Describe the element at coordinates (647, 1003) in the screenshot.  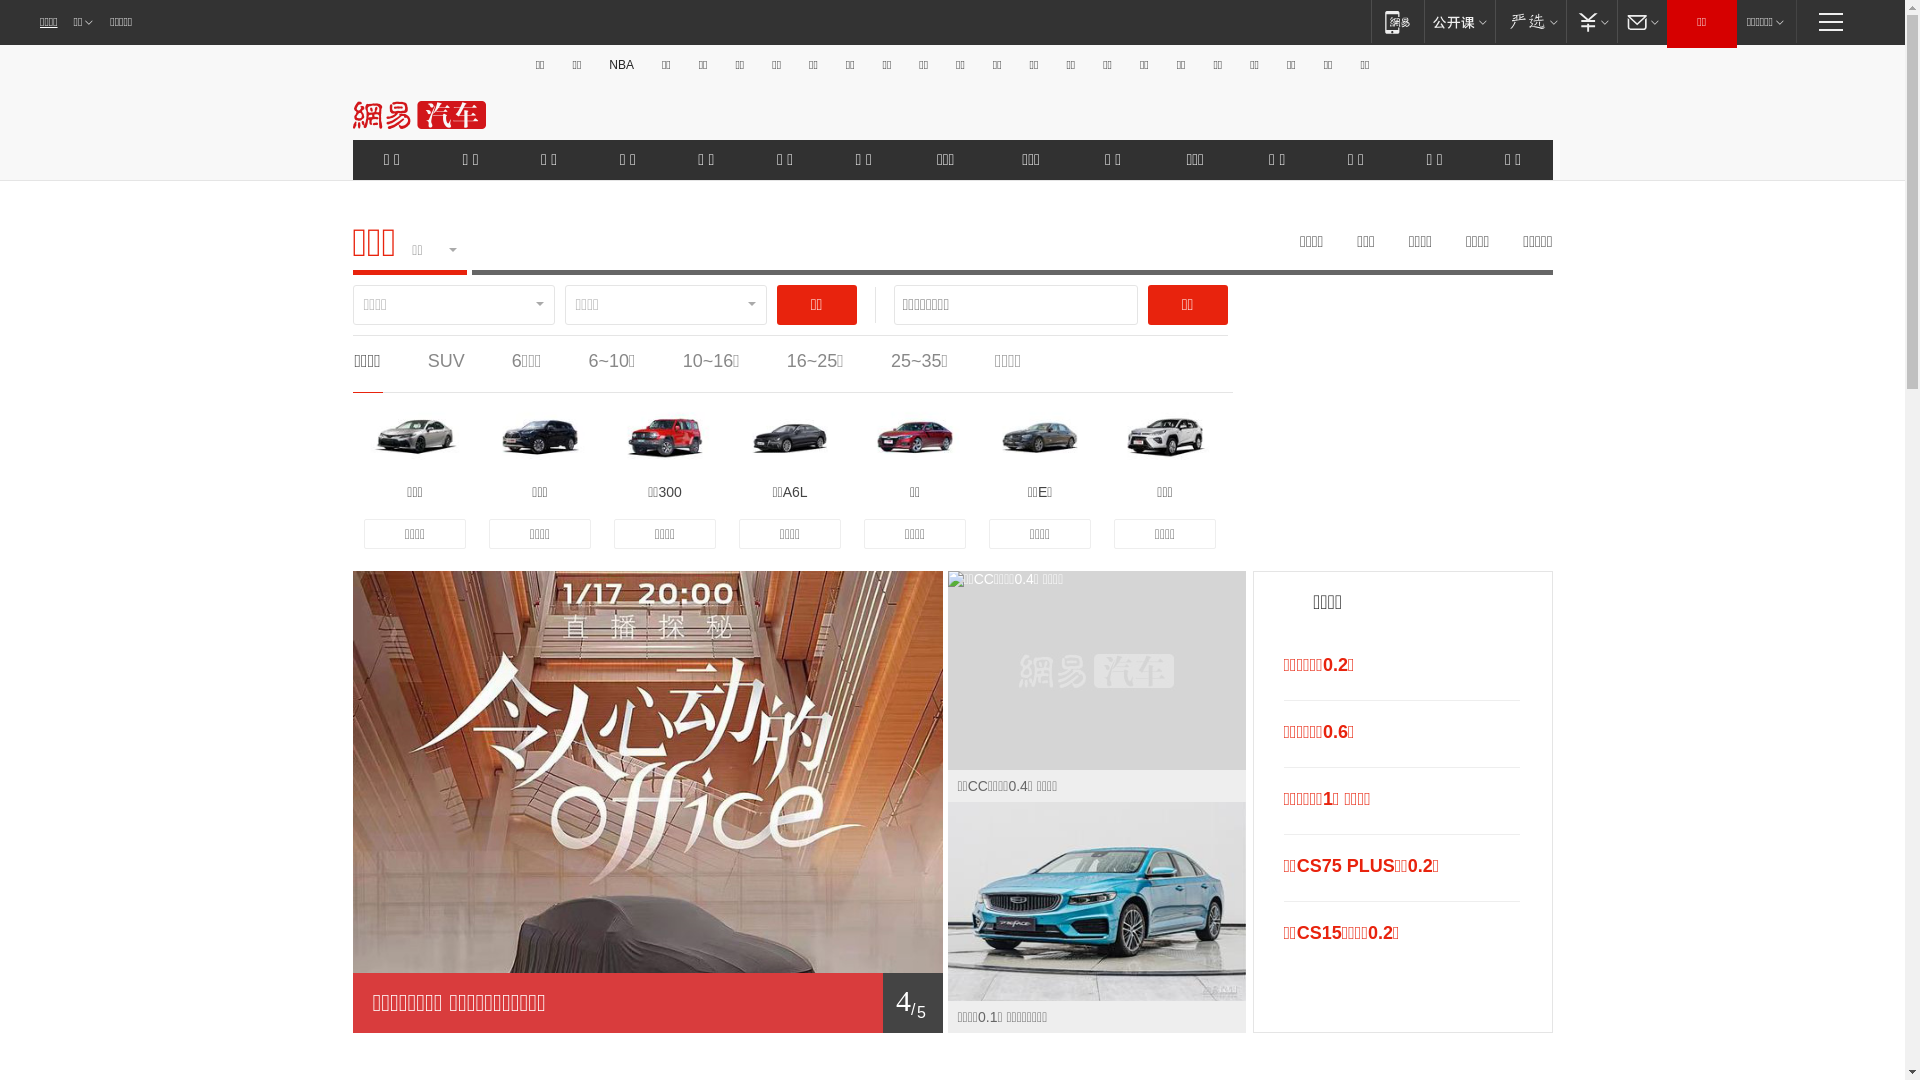
I see `1/ 5` at that location.